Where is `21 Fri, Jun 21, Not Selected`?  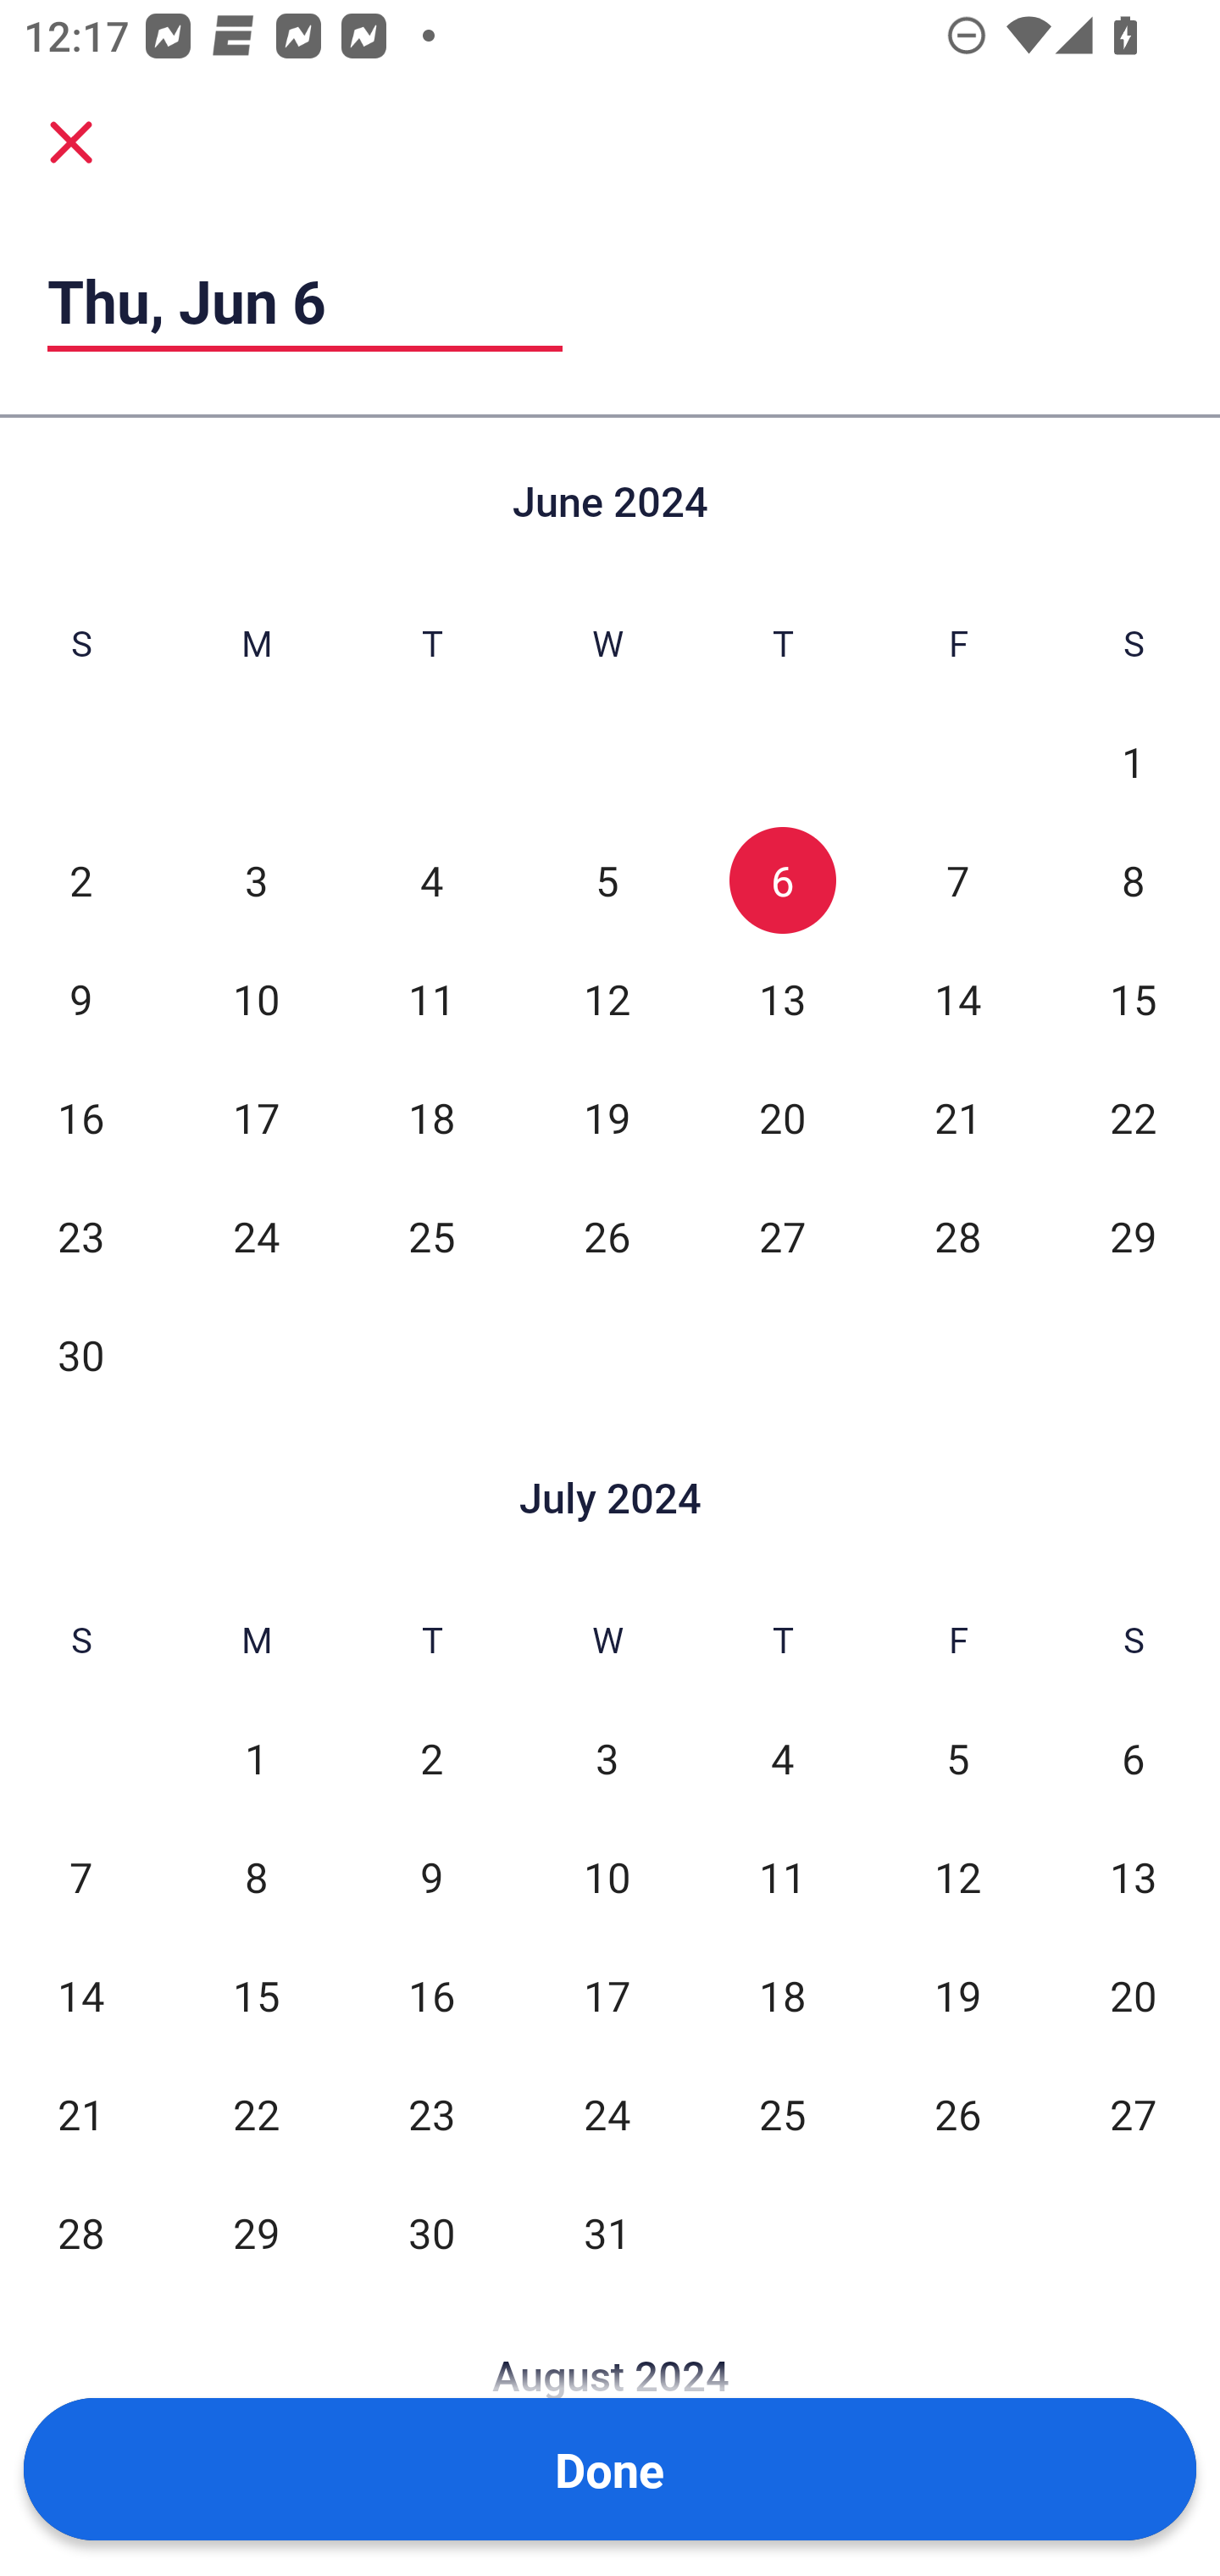
21 Fri, Jun 21, Not Selected is located at coordinates (957, 1118).